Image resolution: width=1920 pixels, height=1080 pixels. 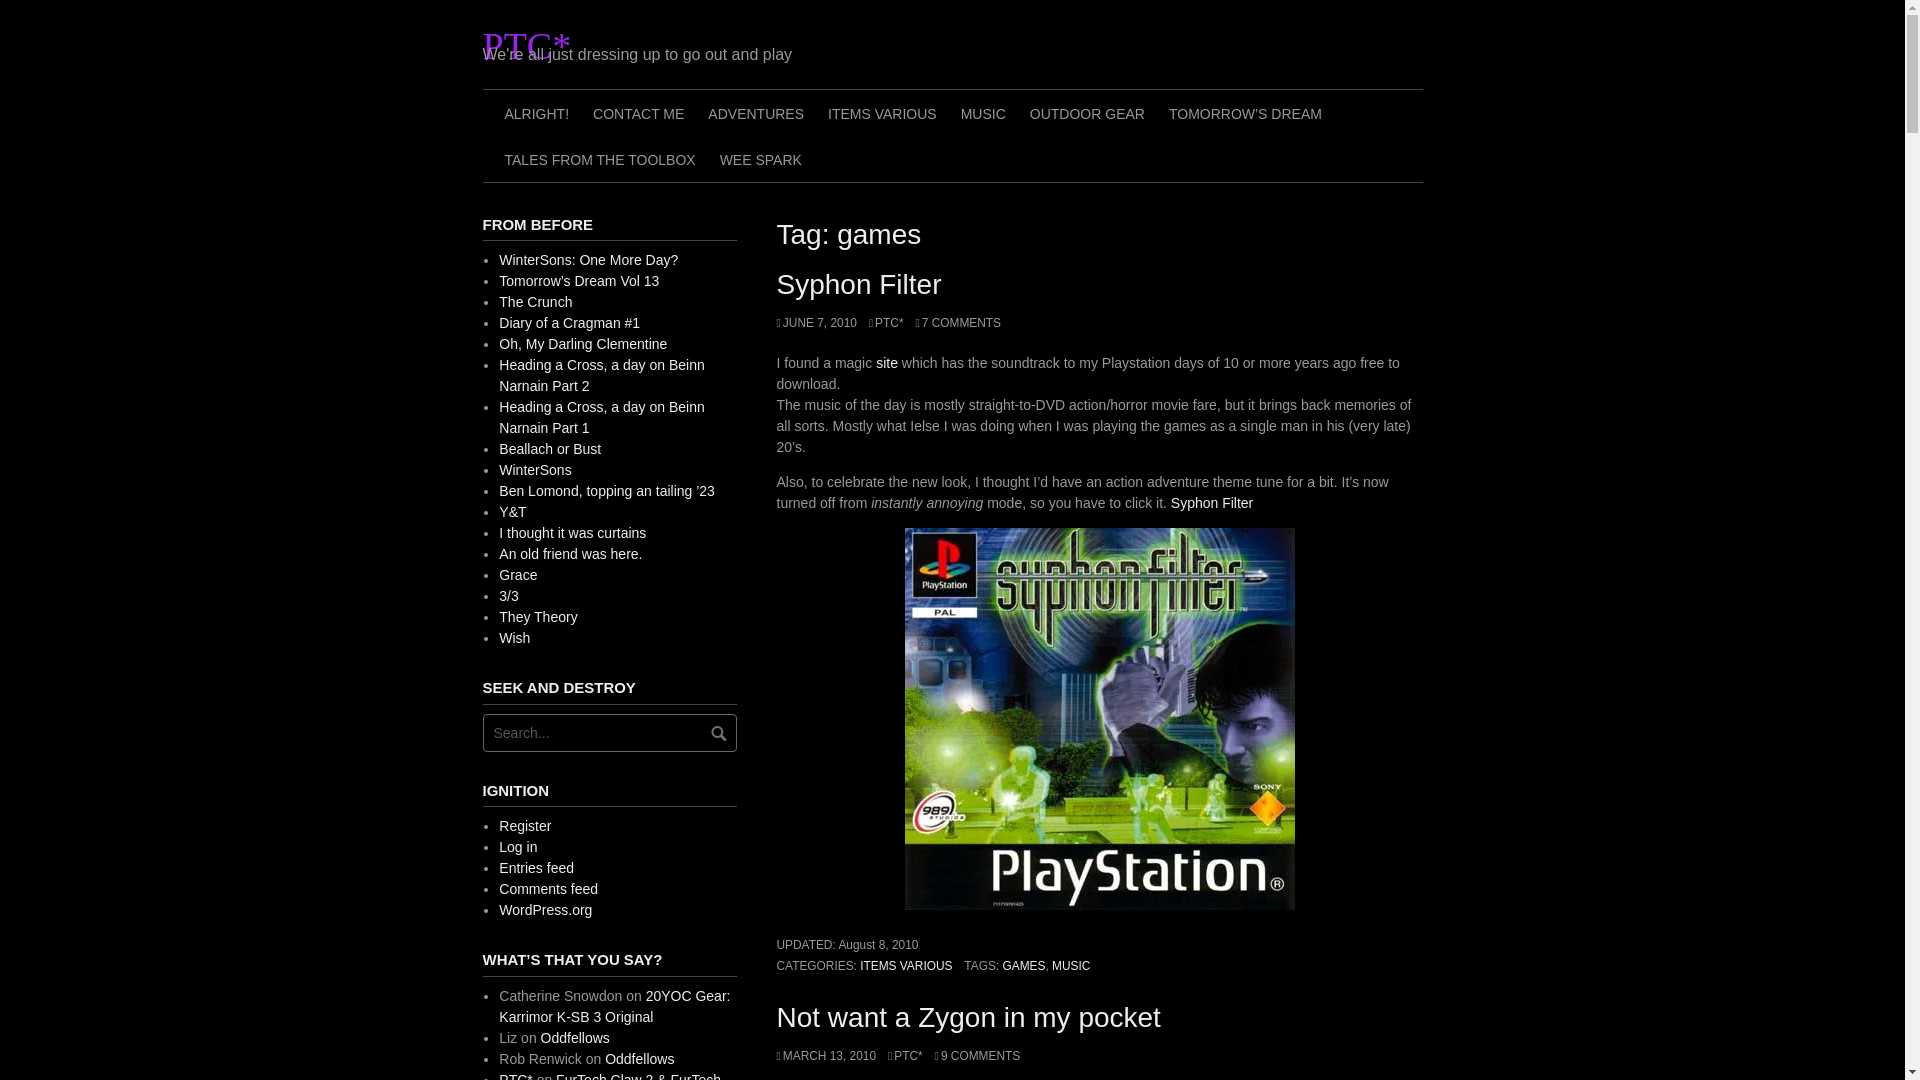 What do you see at coordinates (761, 159) in the screenshot?
I see `WEE SPARK` at bounding box center [761, 159].